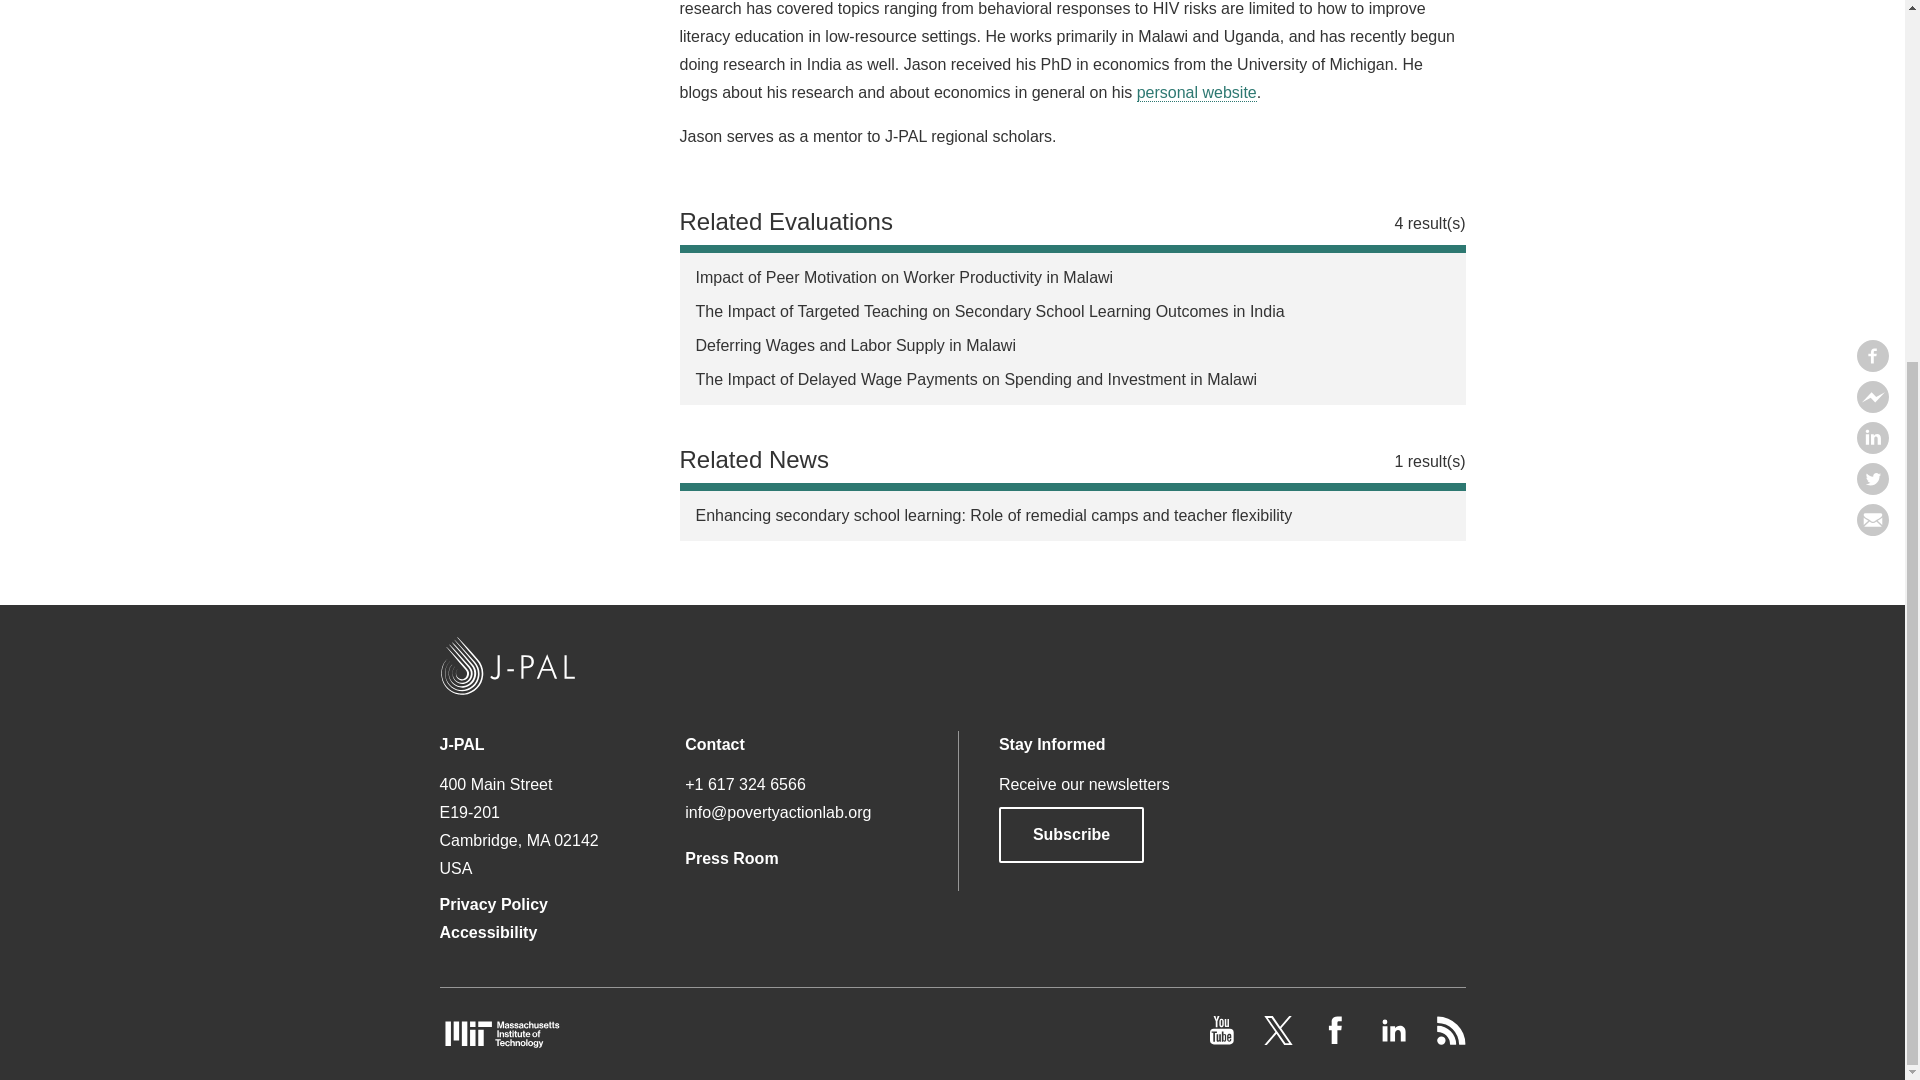 Image resolution: width=1920 pixels, height=1080 pixels. I want to click on youtube, so click(1224, 1039).